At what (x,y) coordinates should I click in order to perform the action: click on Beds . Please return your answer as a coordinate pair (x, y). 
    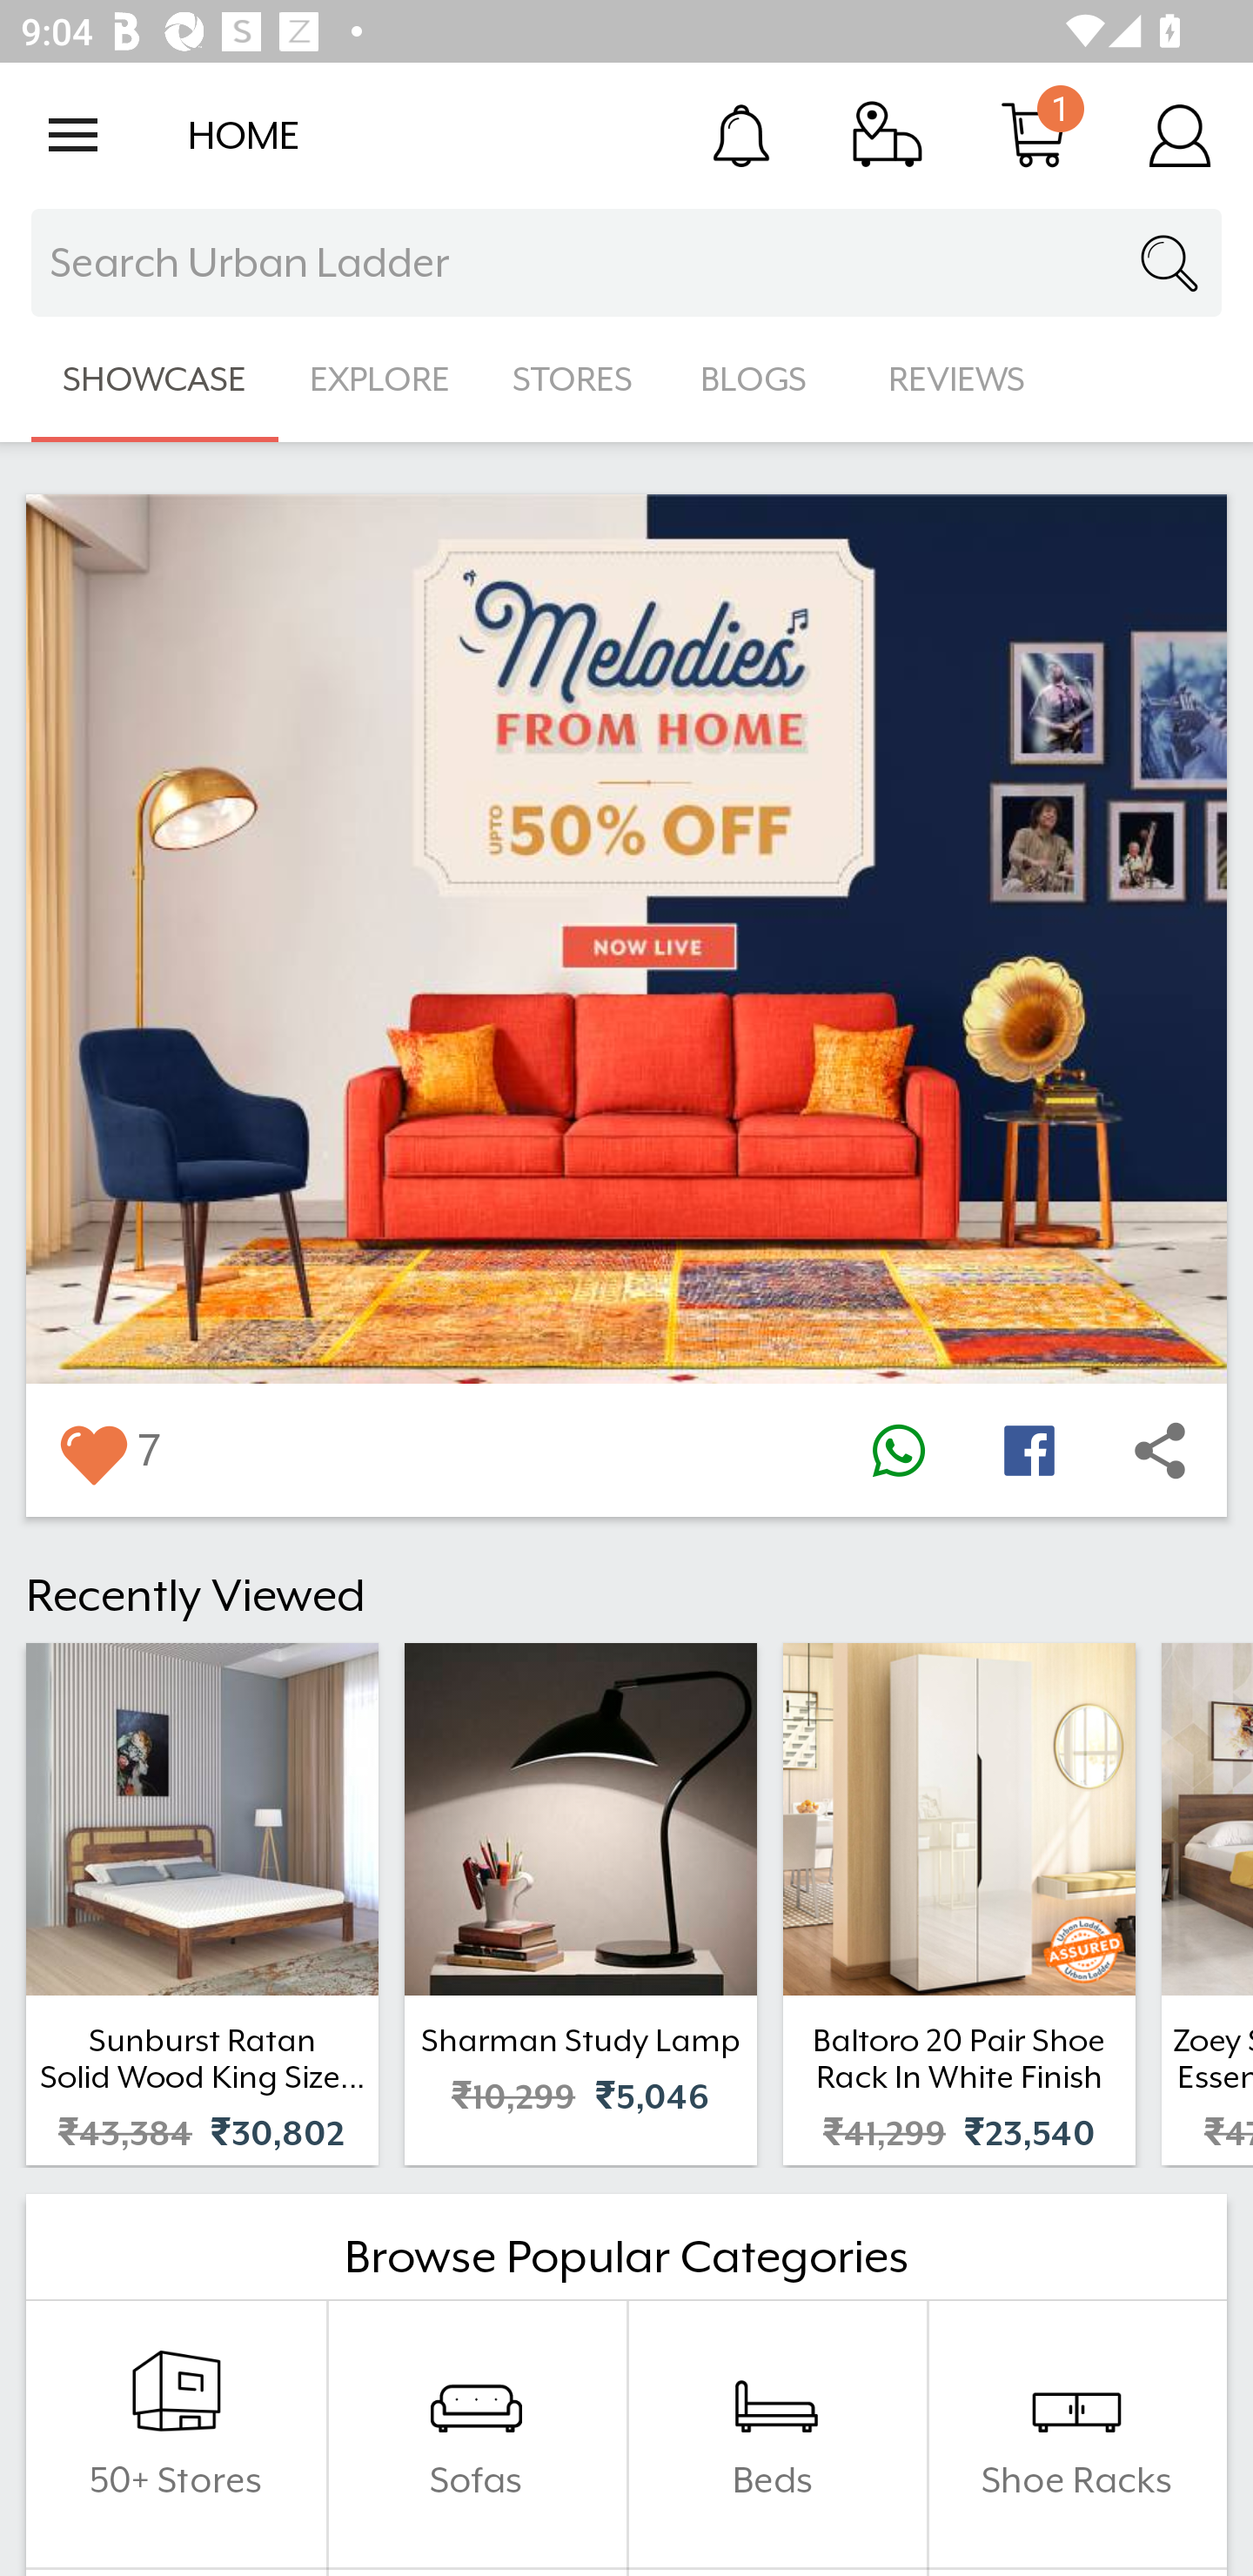
    Looking at the image, I should click on (776, 2434).